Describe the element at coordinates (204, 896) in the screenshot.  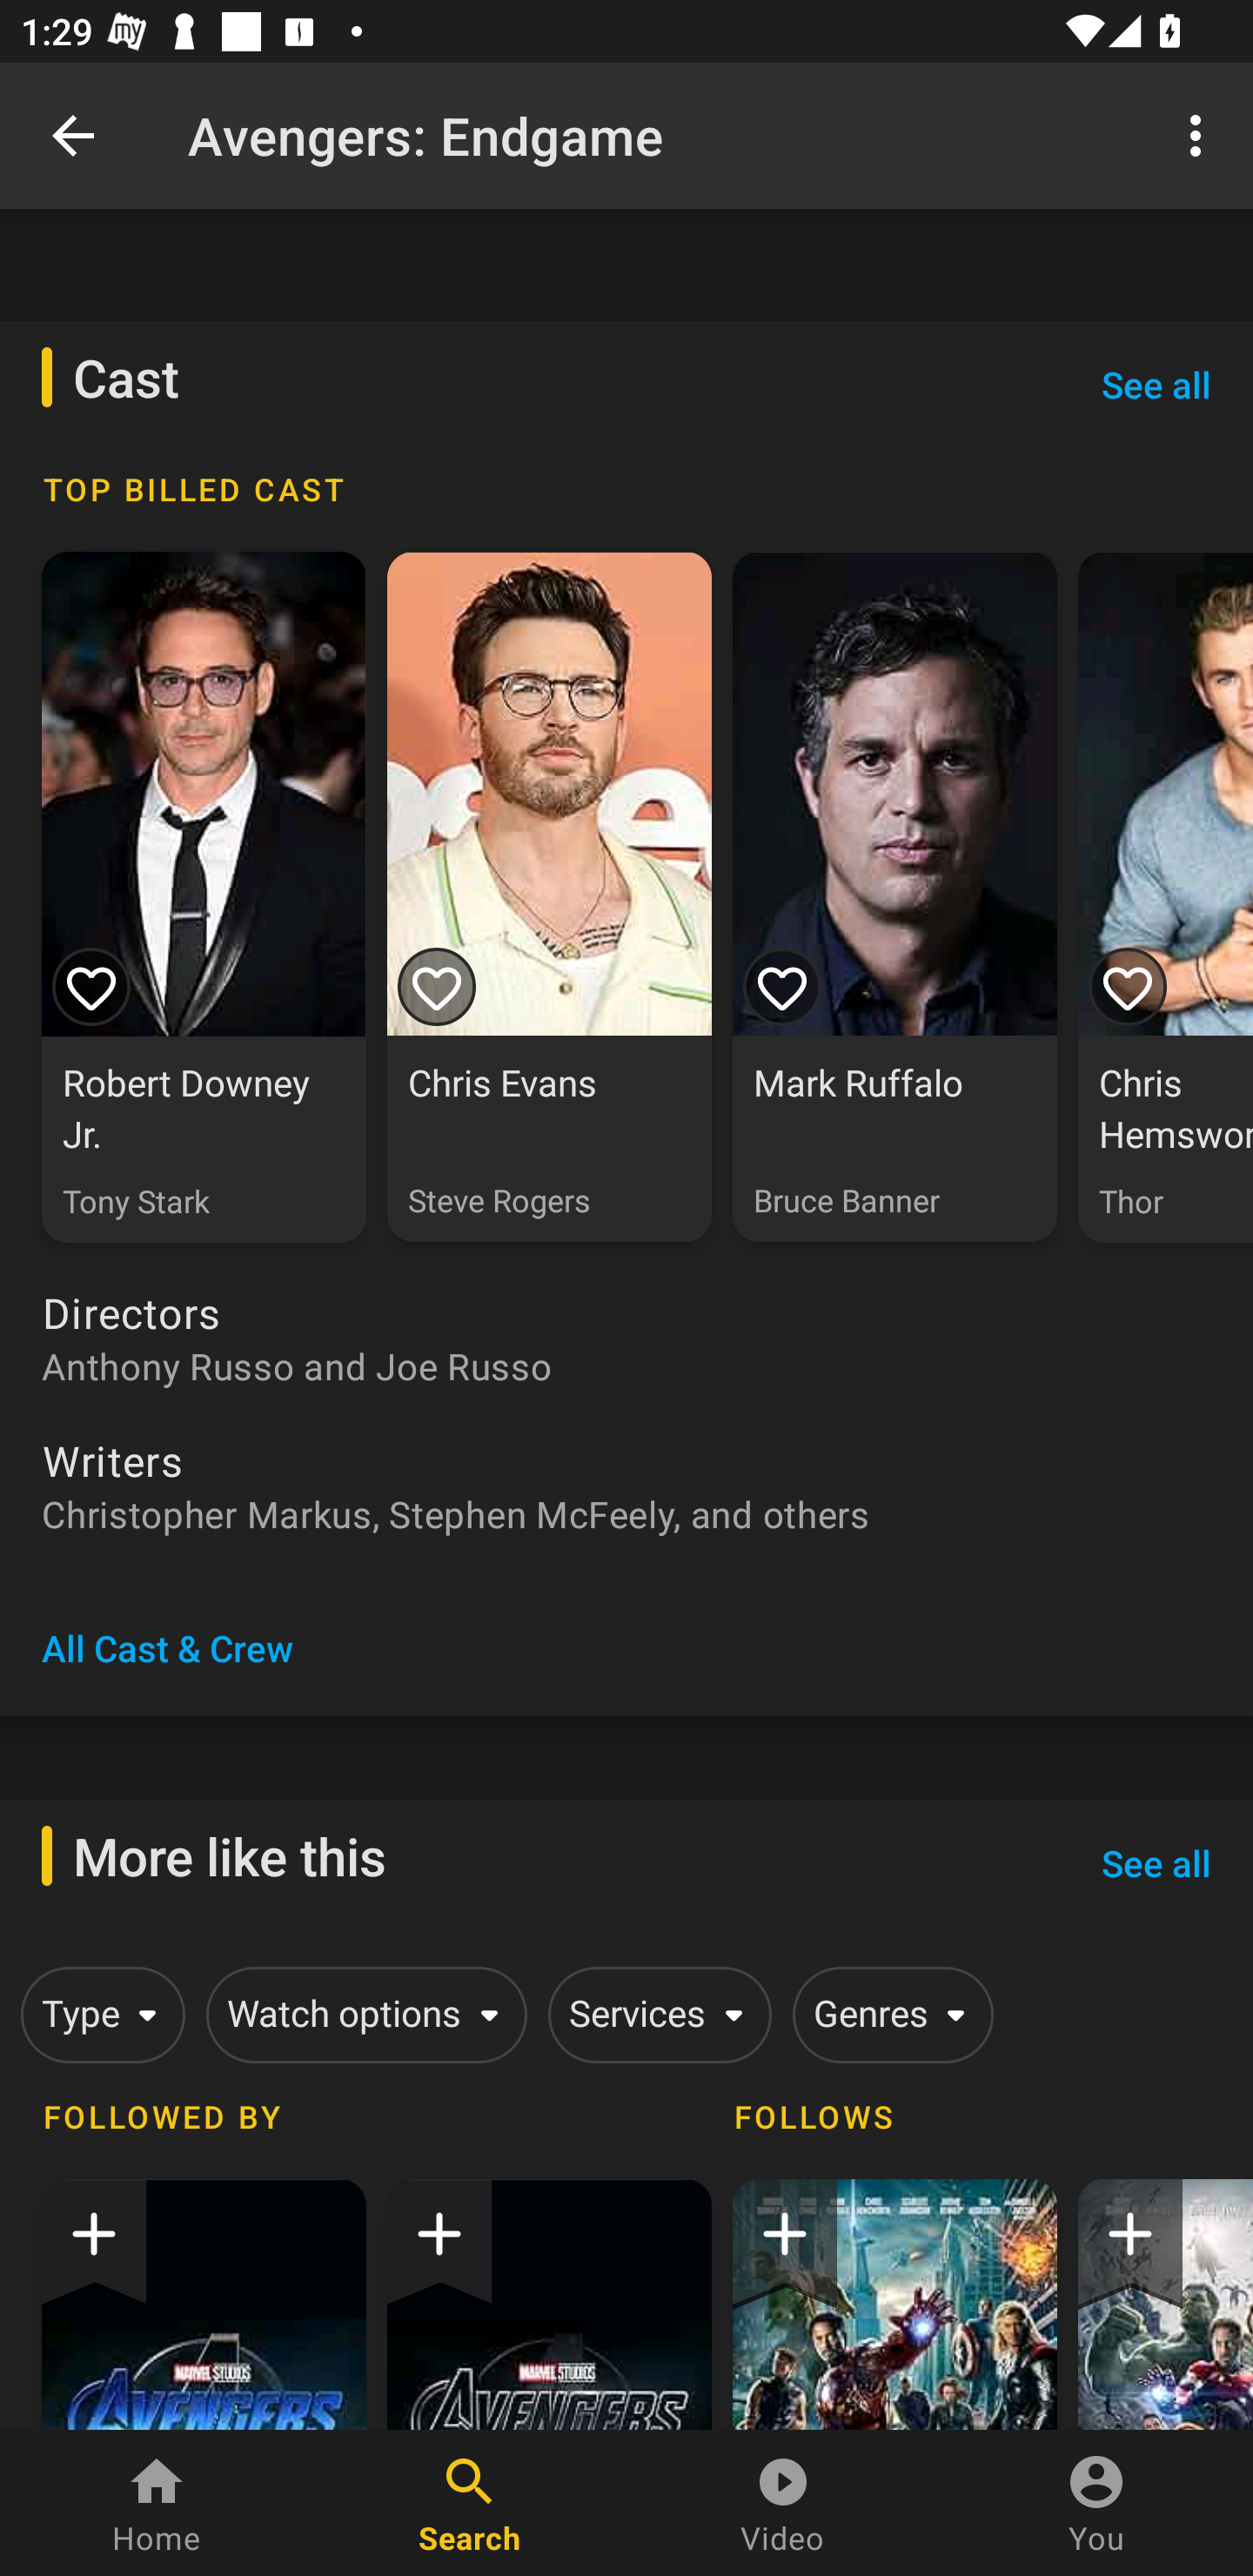
I see `Robert Downey Jr. Tony Stark` at that location.